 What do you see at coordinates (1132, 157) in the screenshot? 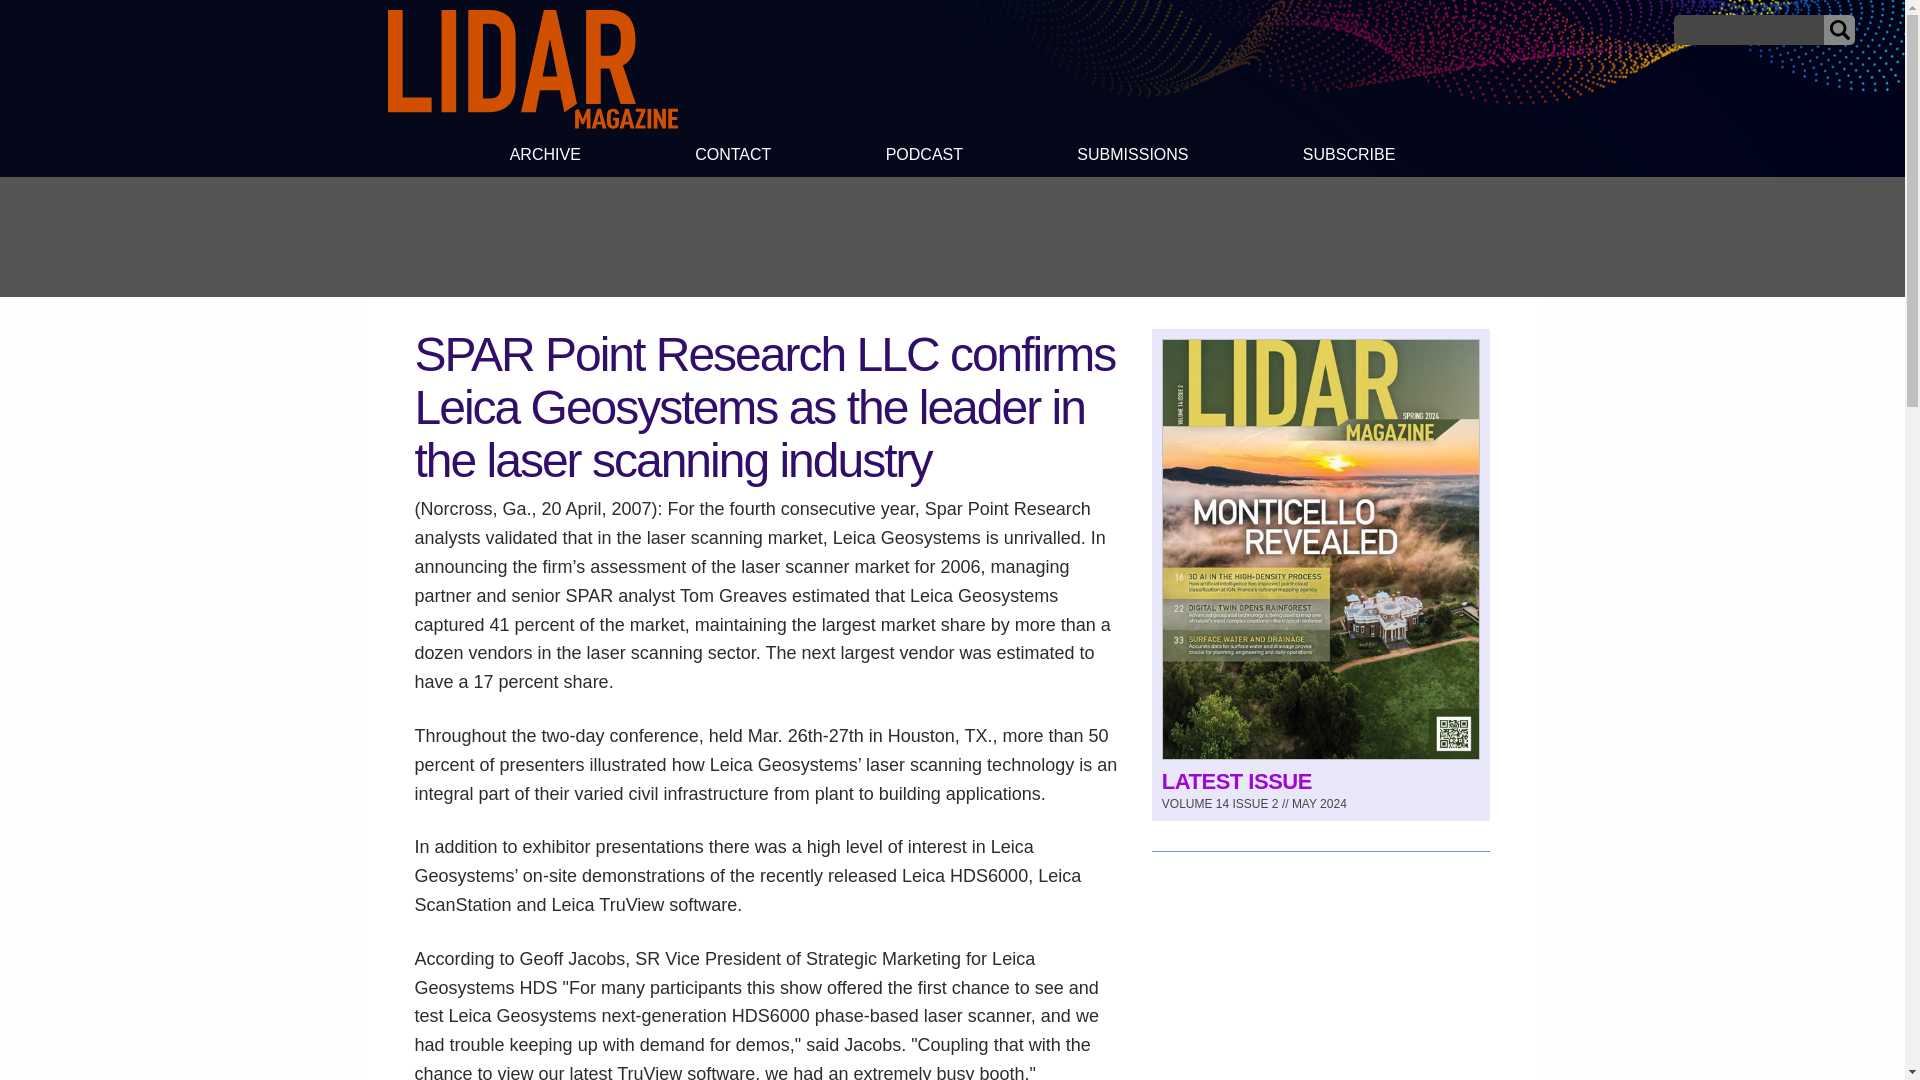
I see `SUBMISSIONS` at bounding box center [1132, 157].